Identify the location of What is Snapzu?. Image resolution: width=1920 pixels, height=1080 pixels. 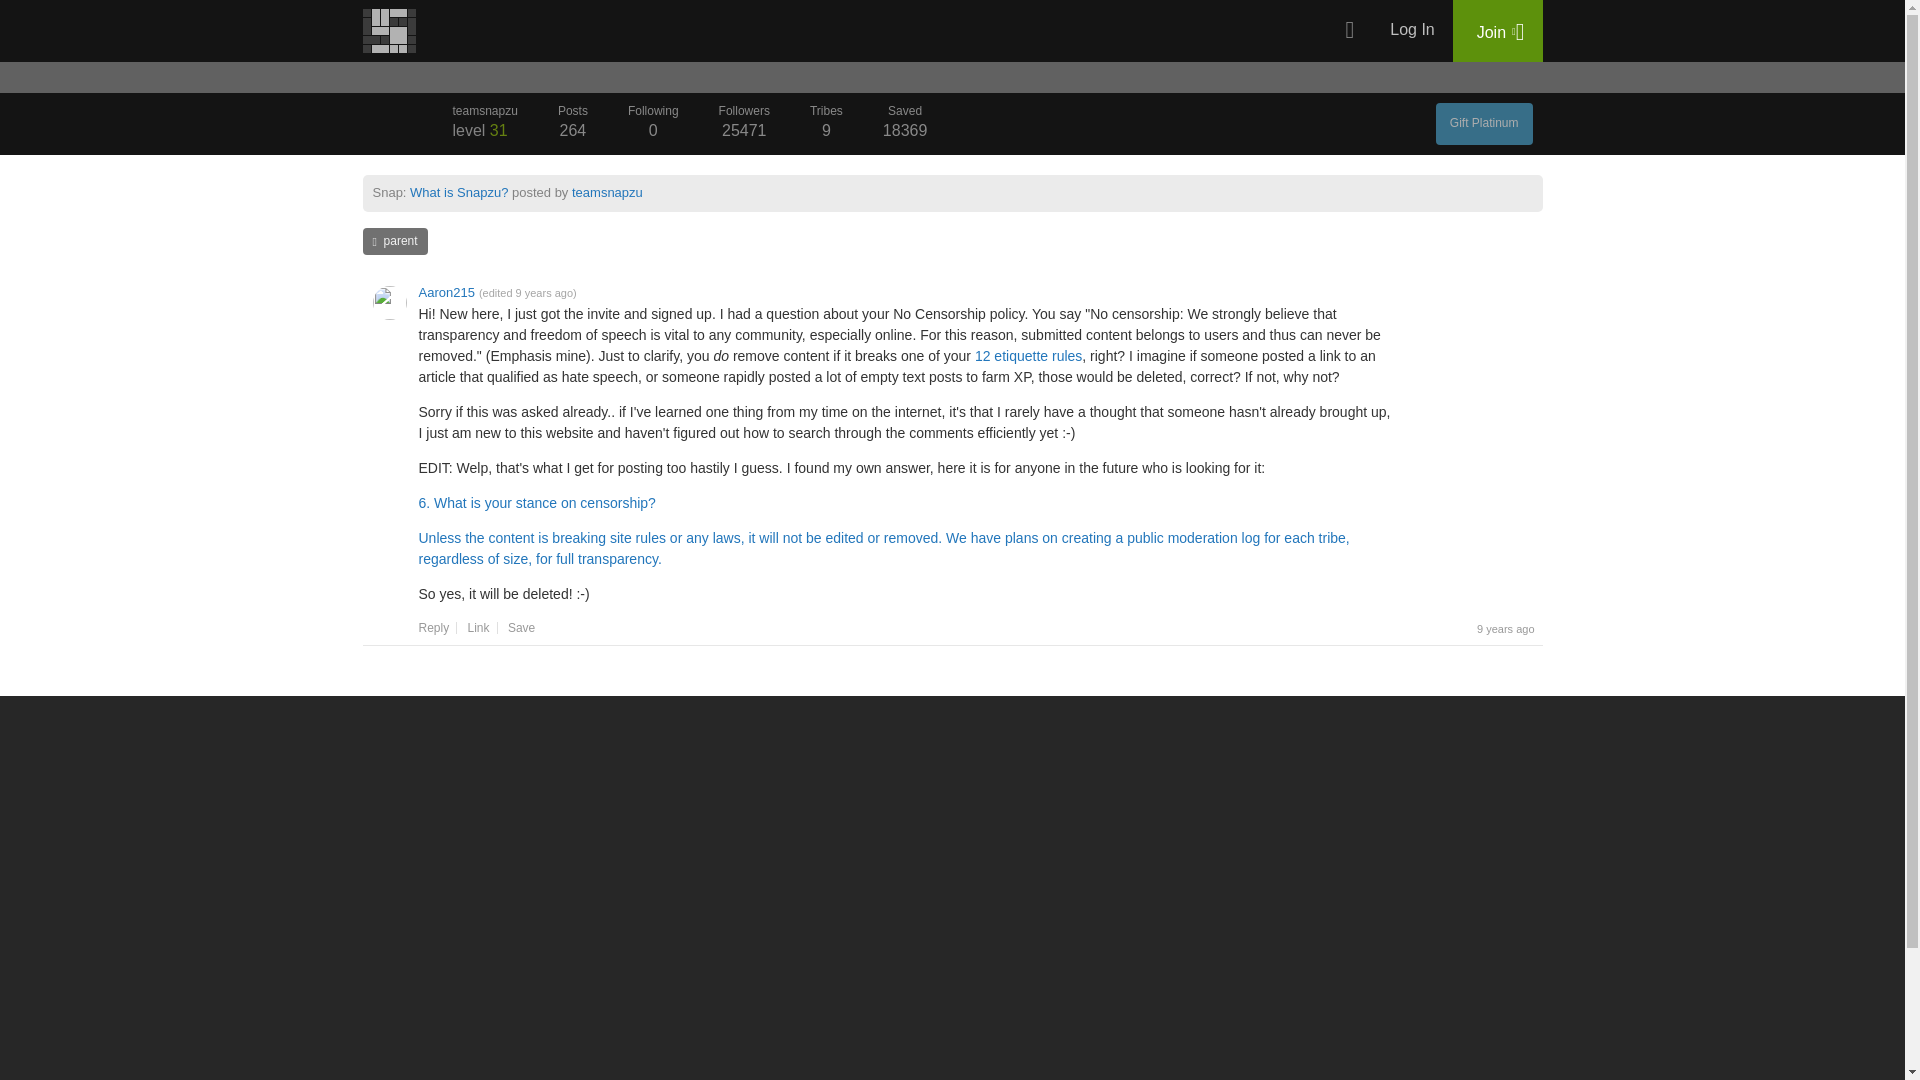
(653, 124).